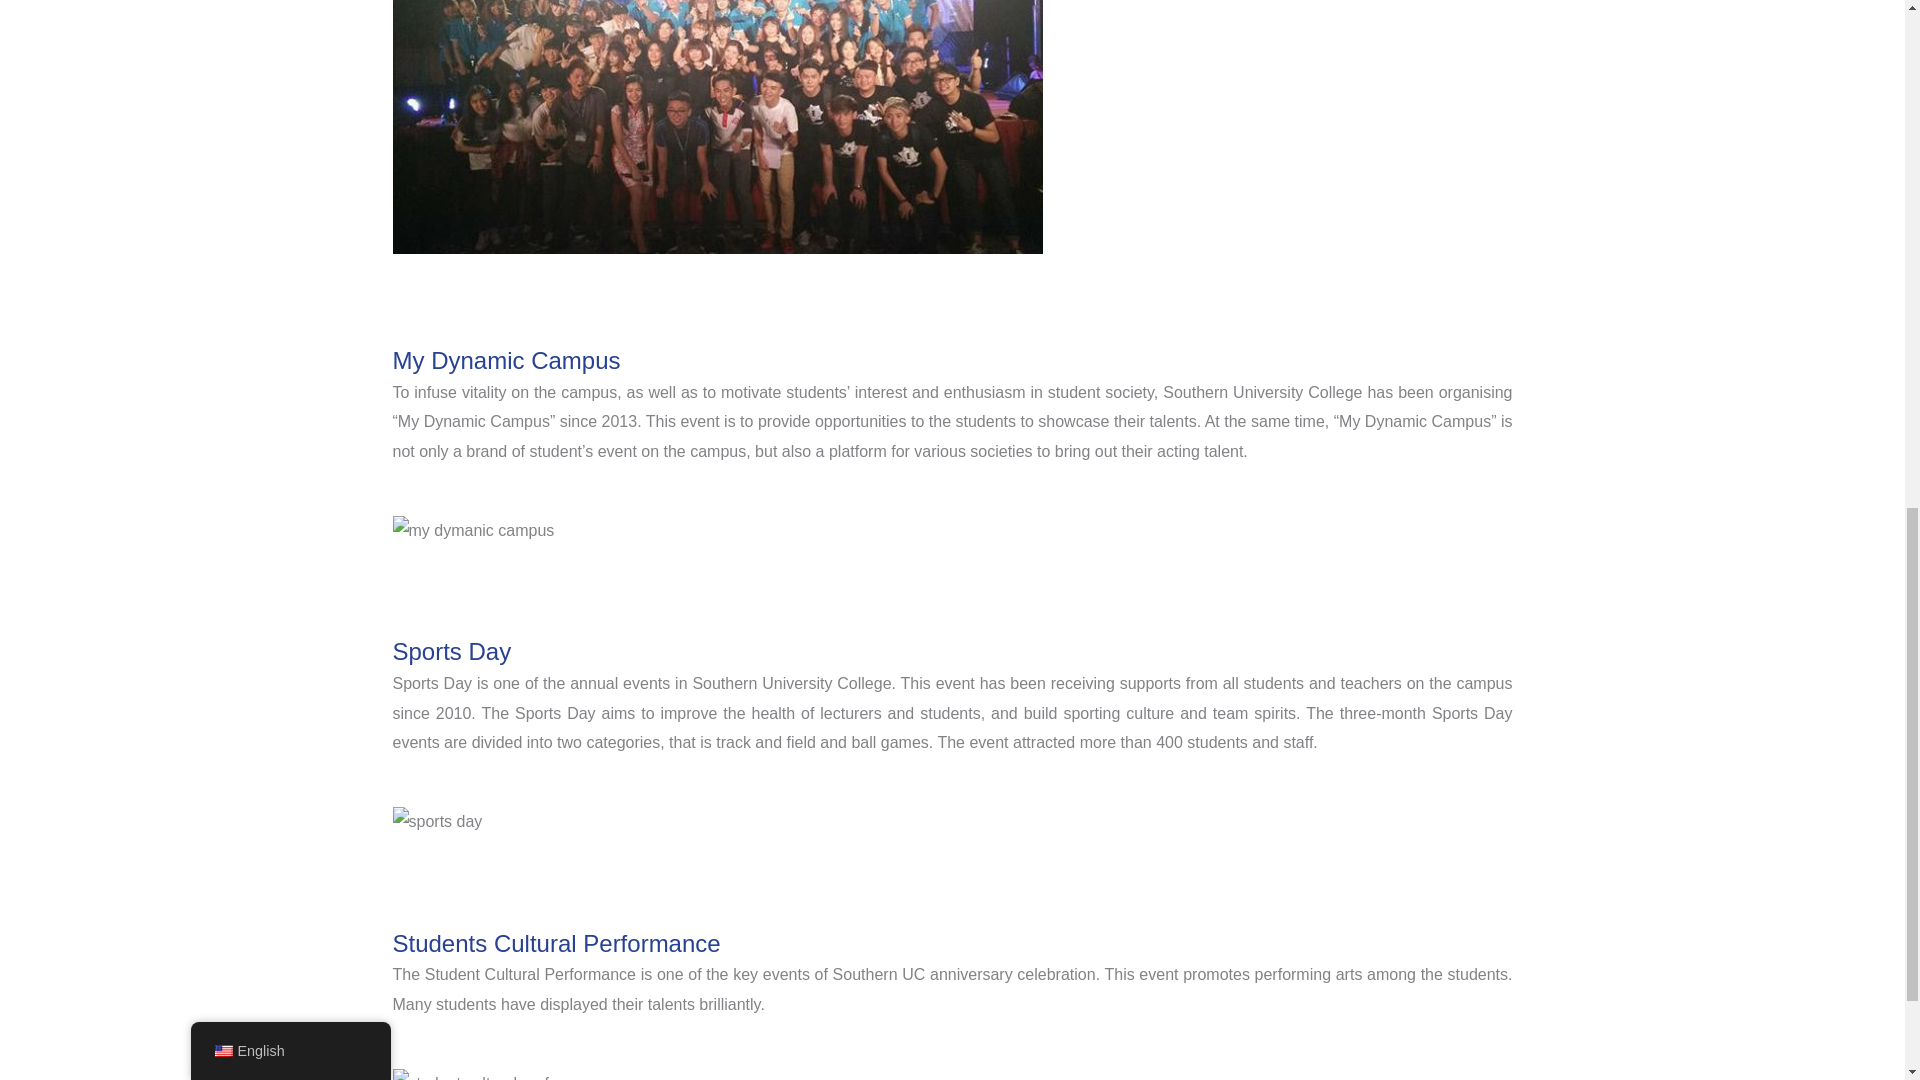 The image size is (1920, 1080). What do you see at coordinates (716, 126) in the screenshot?
I see `jump party` at bounding box center [716, 126].